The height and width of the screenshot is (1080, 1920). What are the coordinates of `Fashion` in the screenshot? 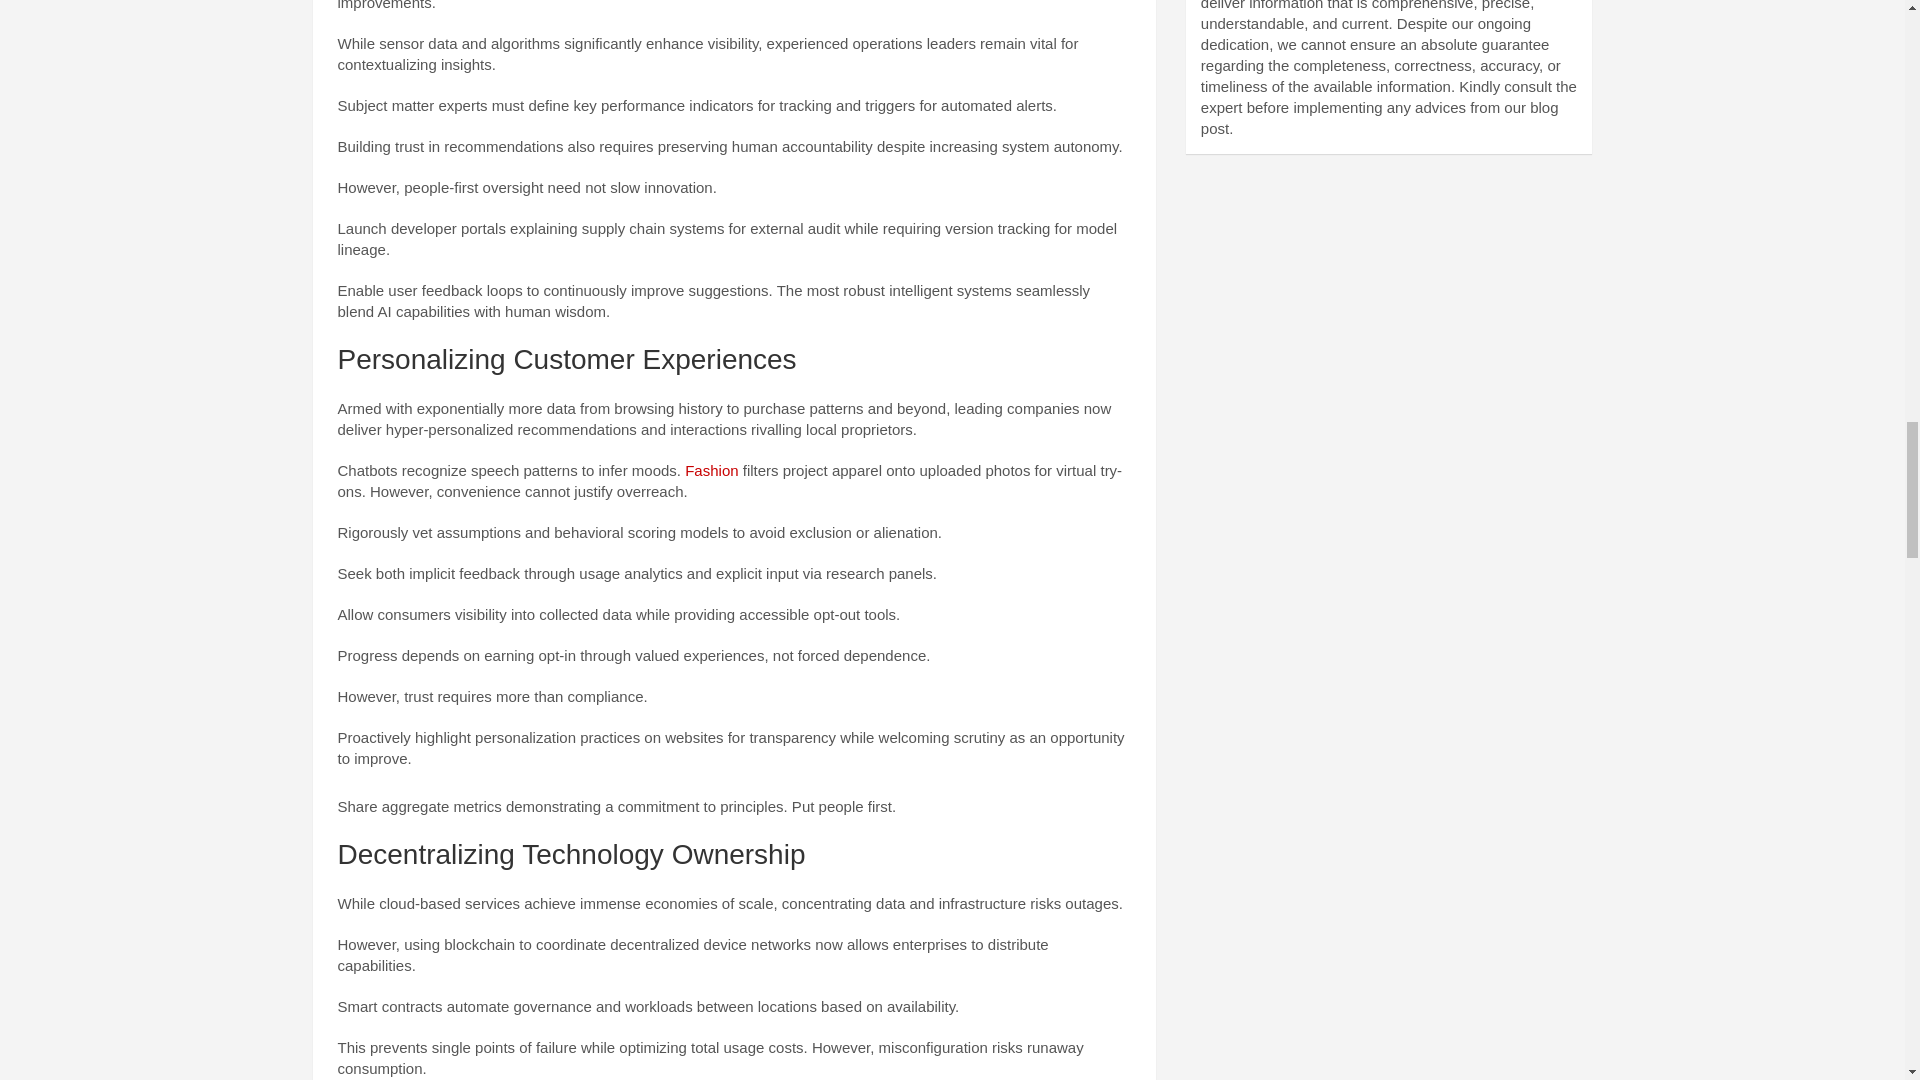 It's located at (711, 470).